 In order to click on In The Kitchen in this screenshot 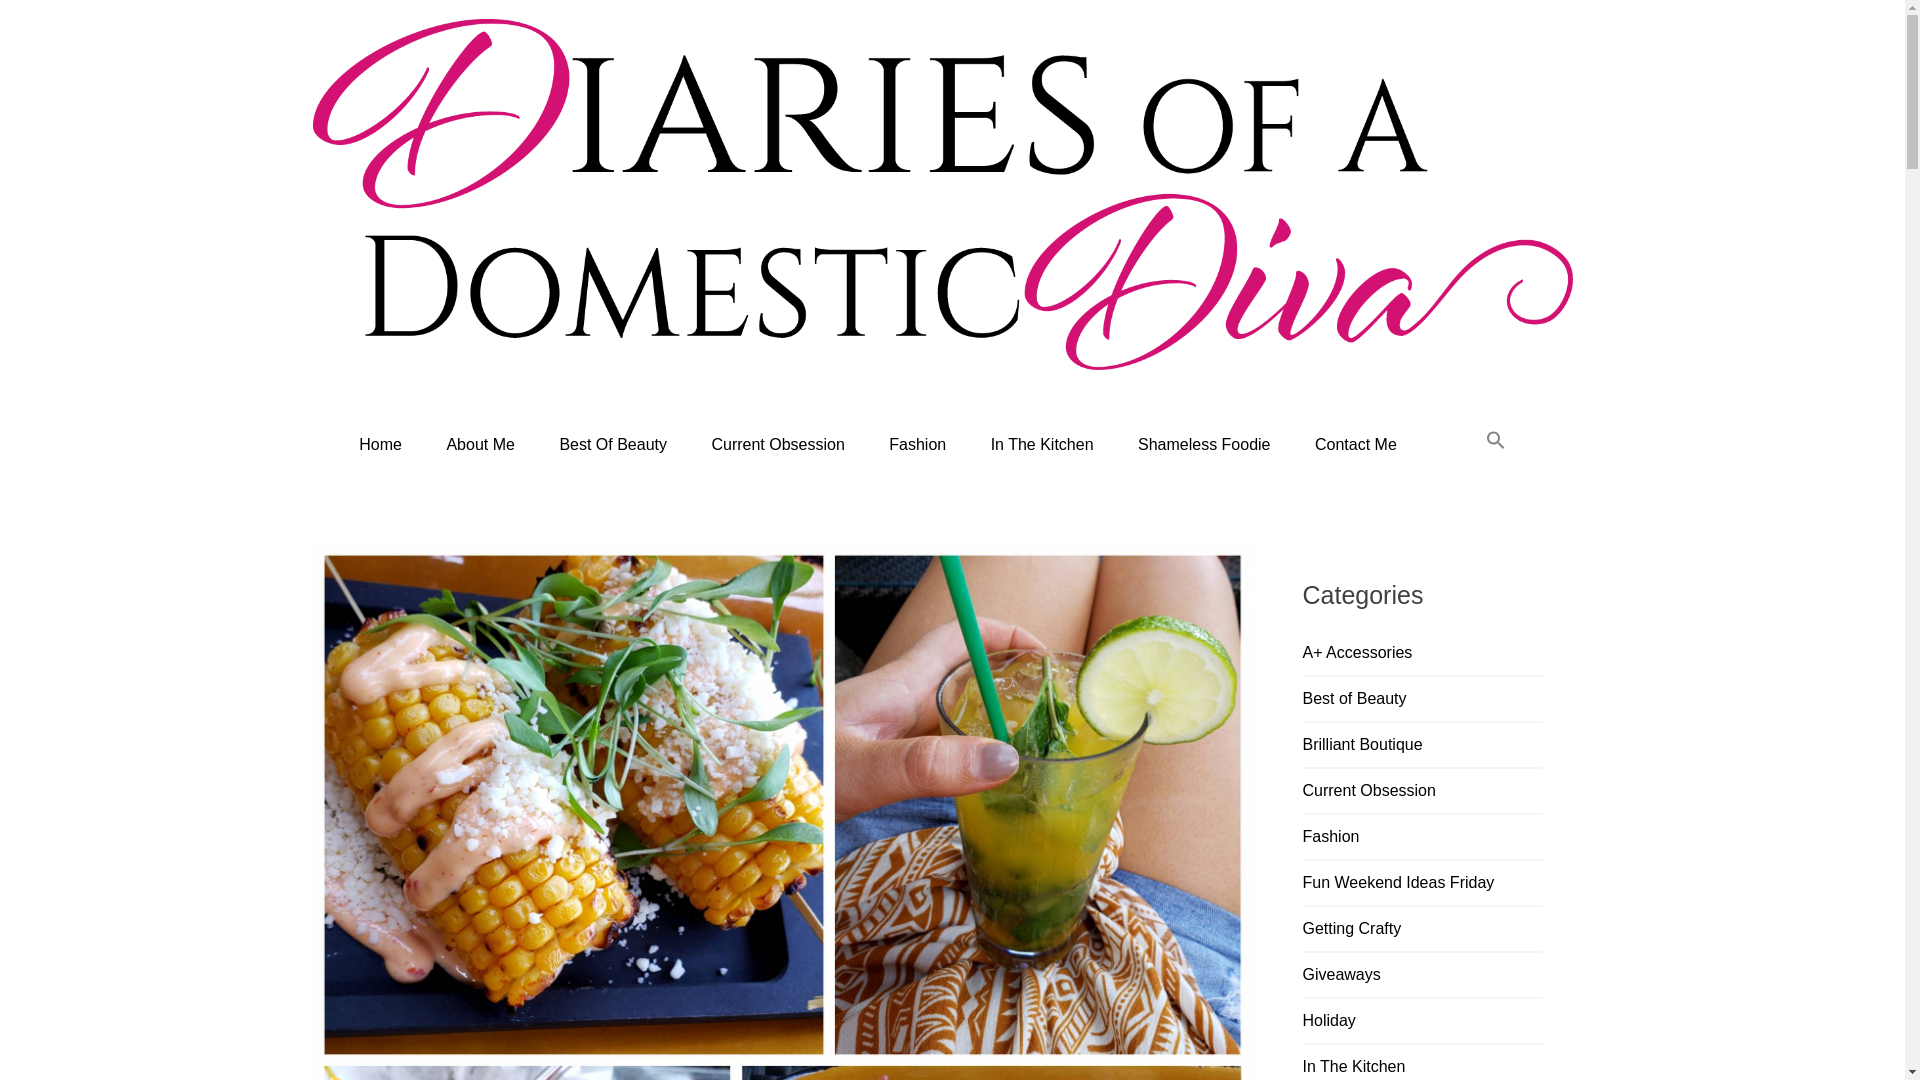, I will do `click(1353, 1066)`.